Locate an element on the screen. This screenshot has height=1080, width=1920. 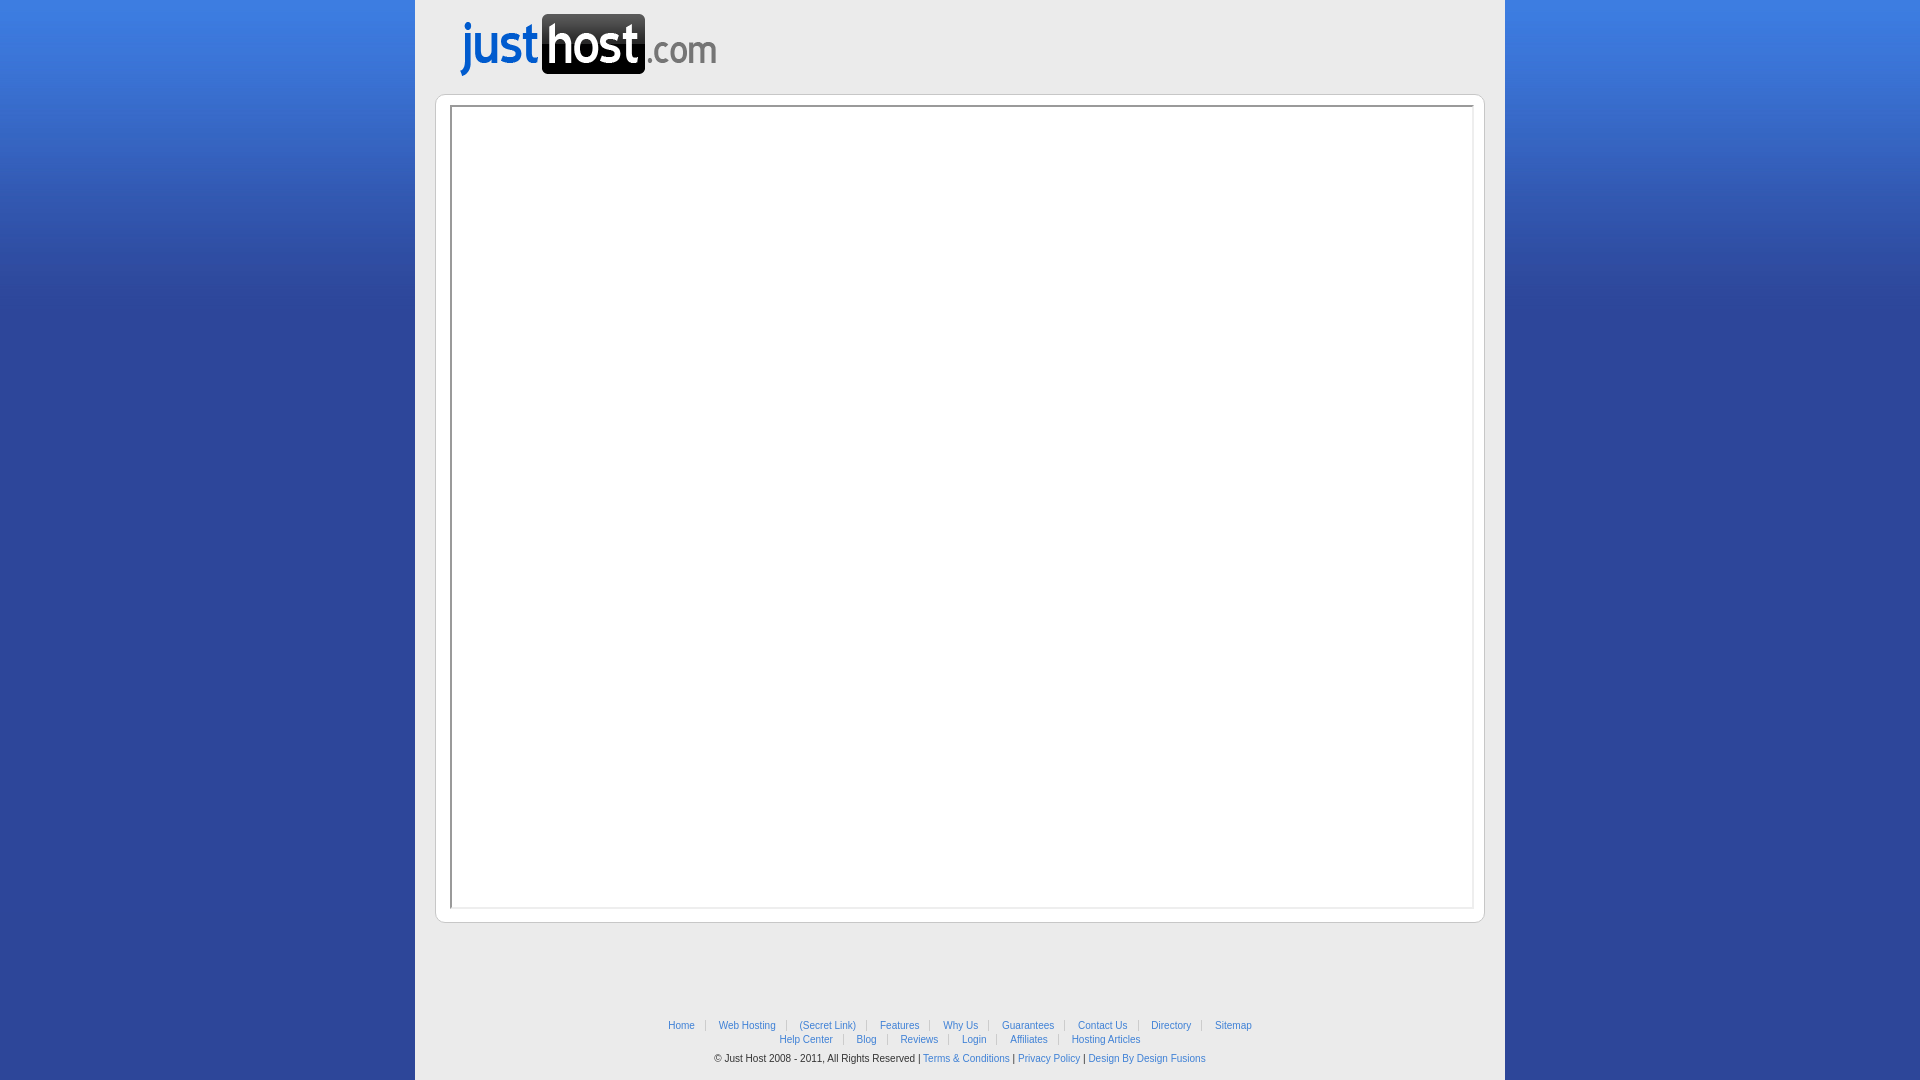
Privacy Policy is located at coordinates (1048, 1058).